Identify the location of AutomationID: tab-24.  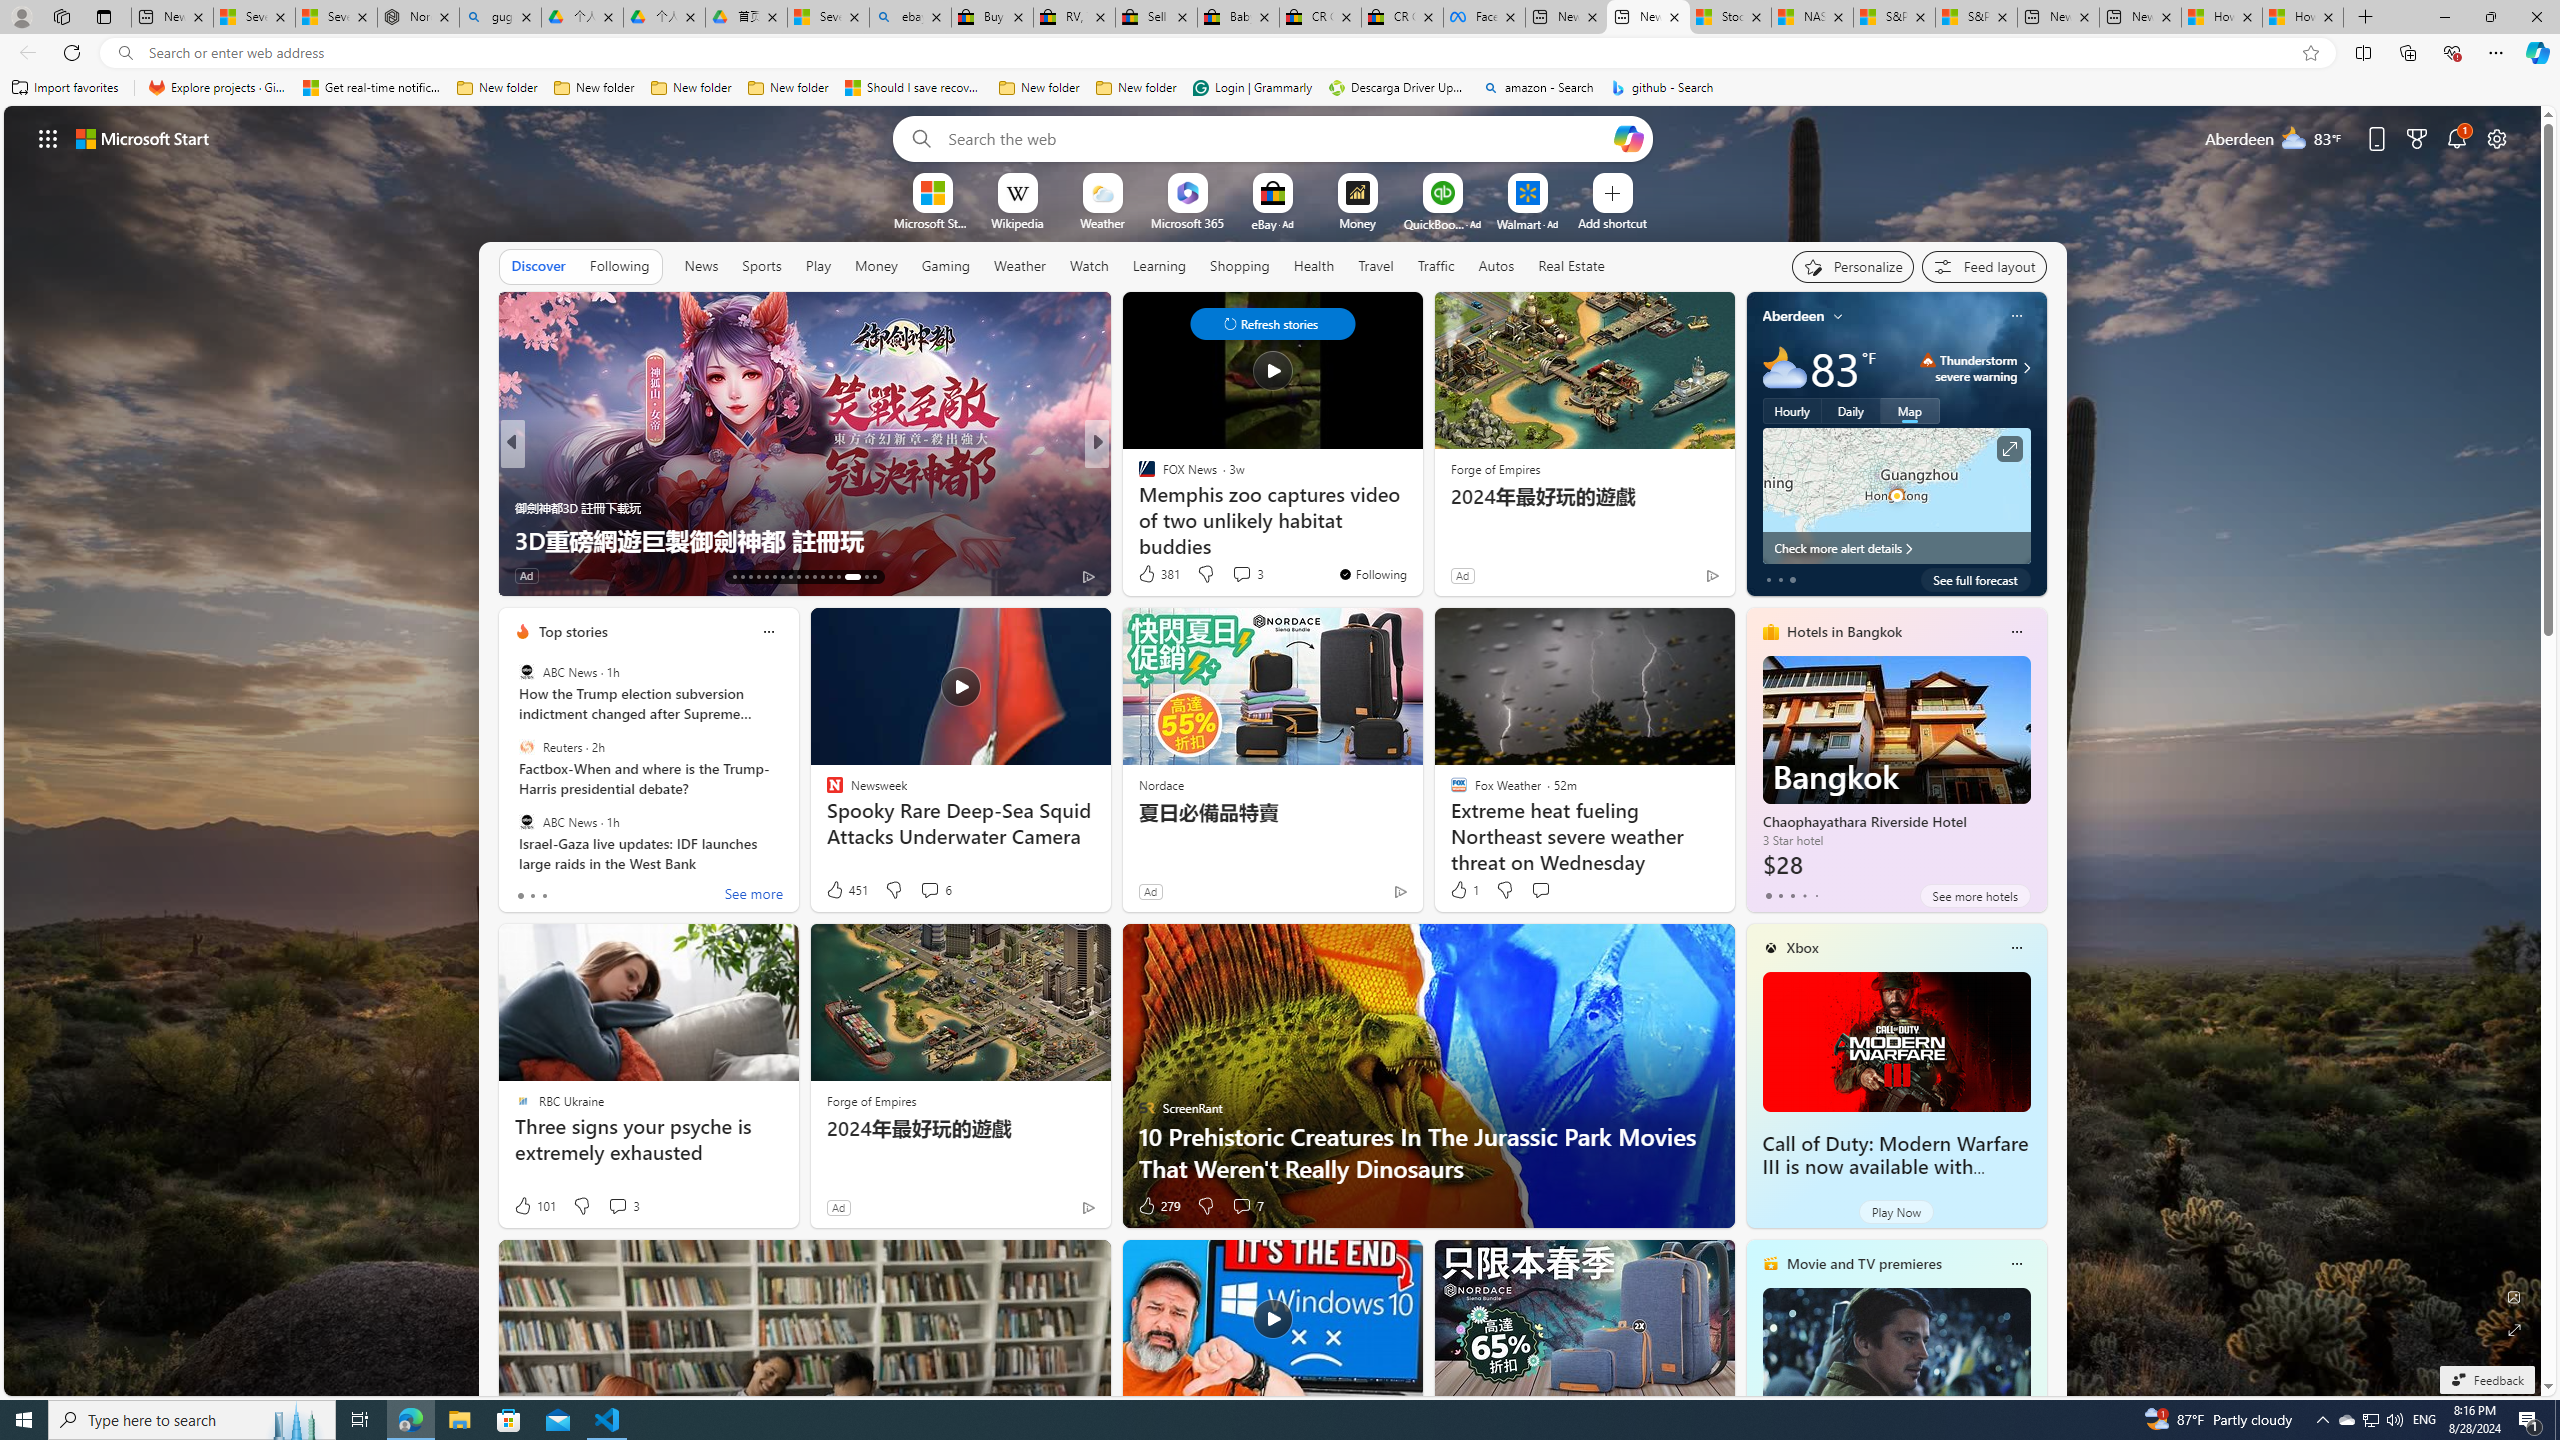
(822, 577).